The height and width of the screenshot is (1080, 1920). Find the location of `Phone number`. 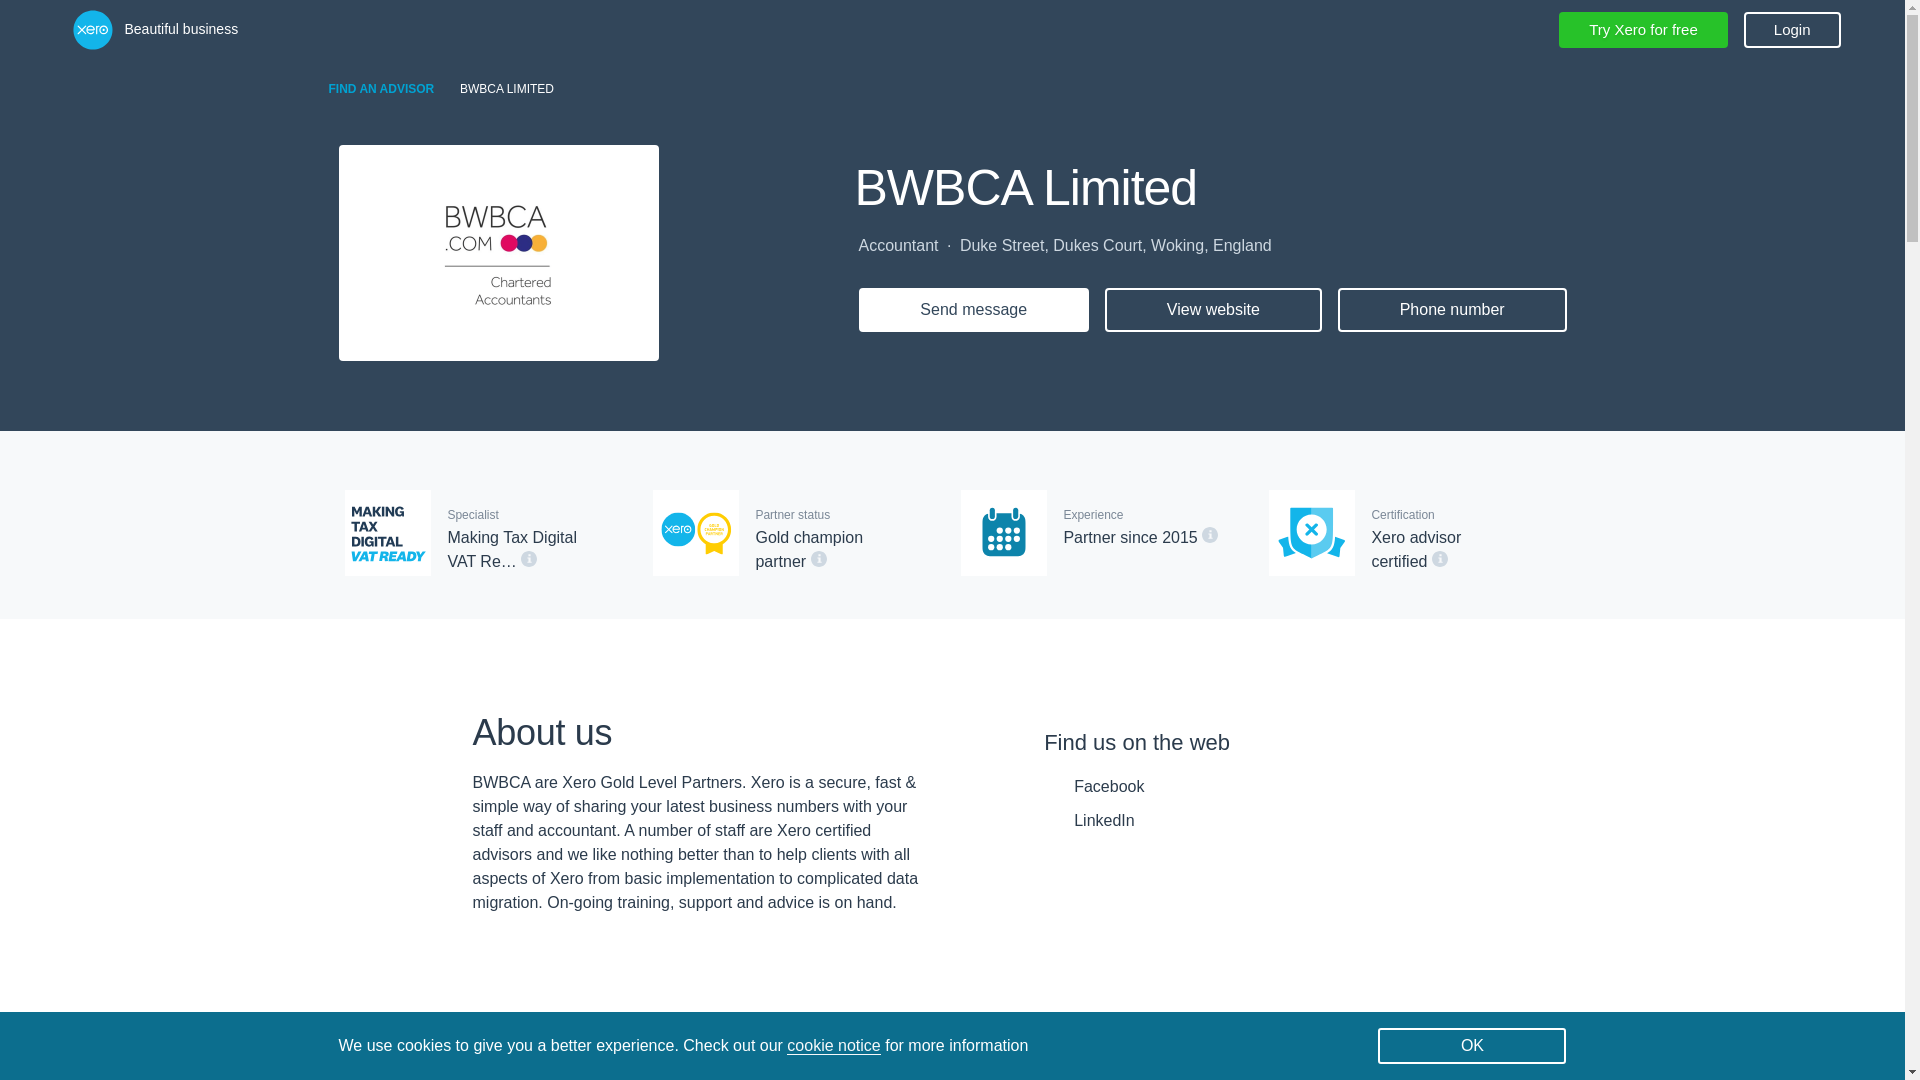

Phone number is located at coordinates (1452, 310).